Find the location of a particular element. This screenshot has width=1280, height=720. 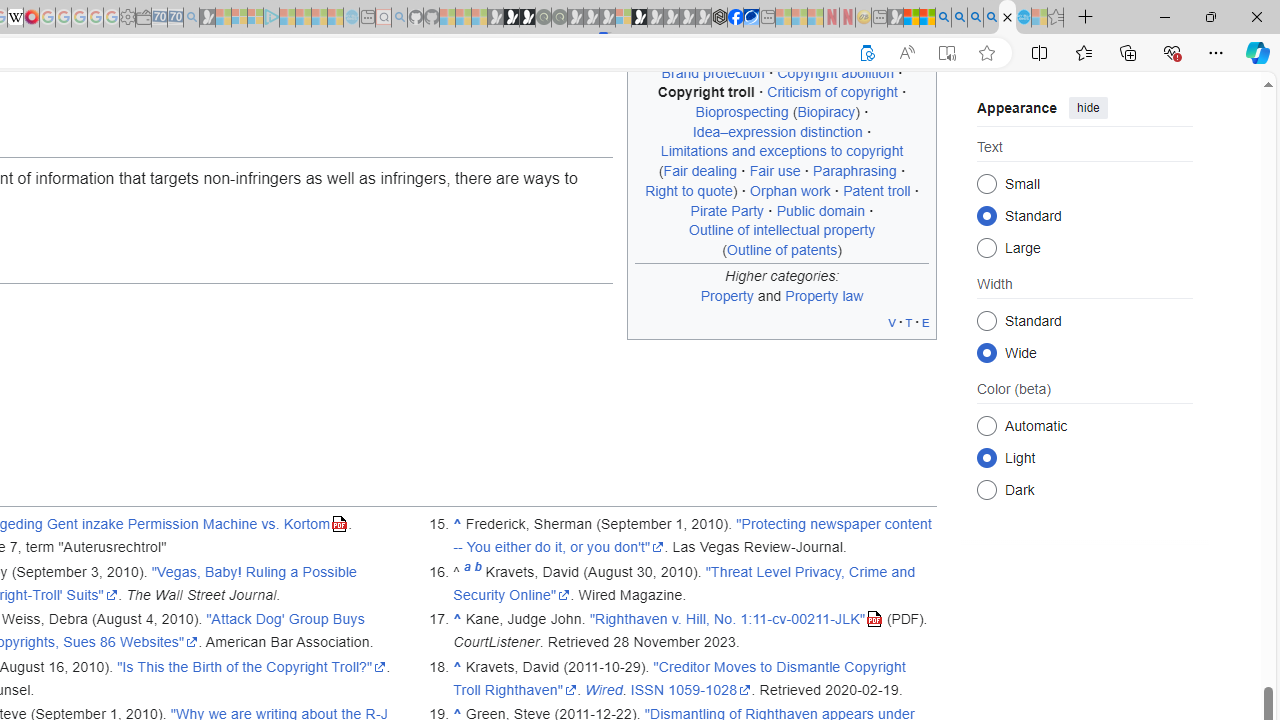

Patent troll is located at coordinates (877, 190).